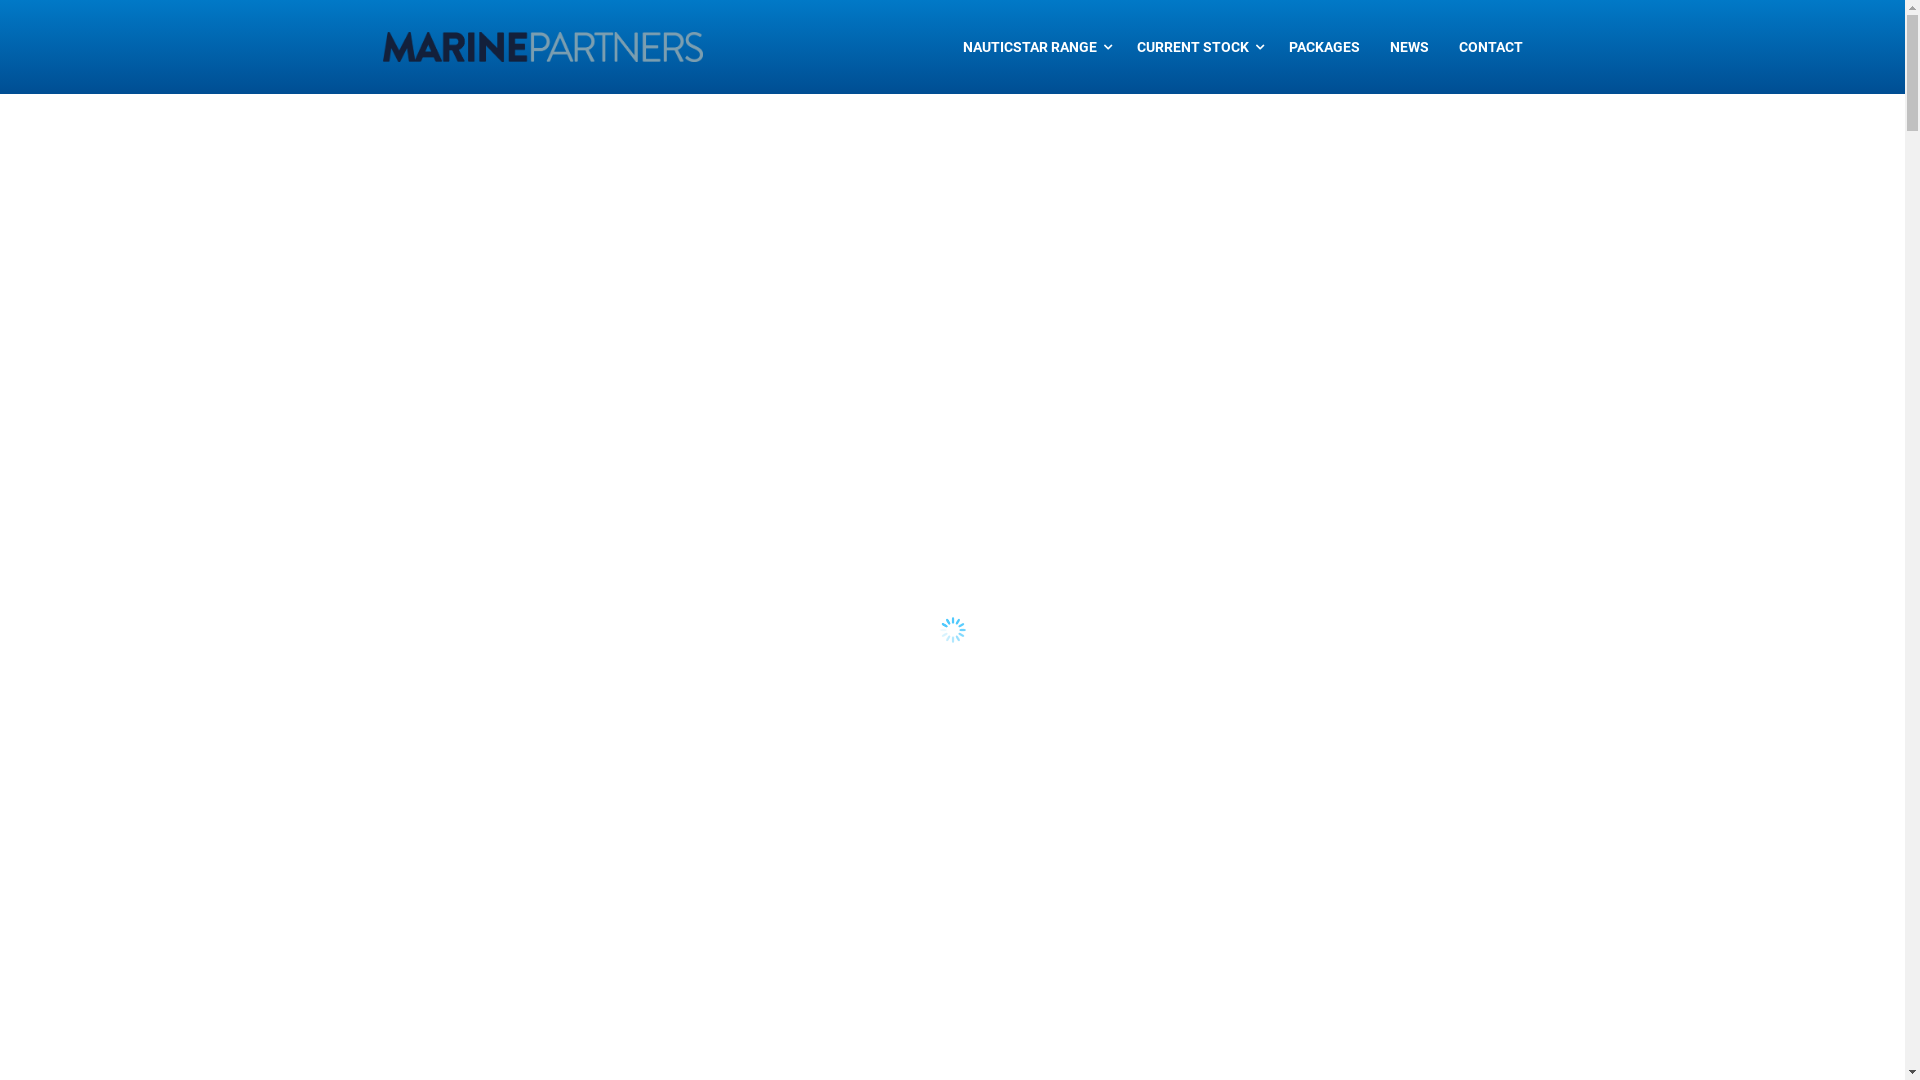 The image size is (1920, 1080). What do you see at coordinates (1408, 47) in the screenshot?
I see `NEWS` at bounding box center [1408, 47].